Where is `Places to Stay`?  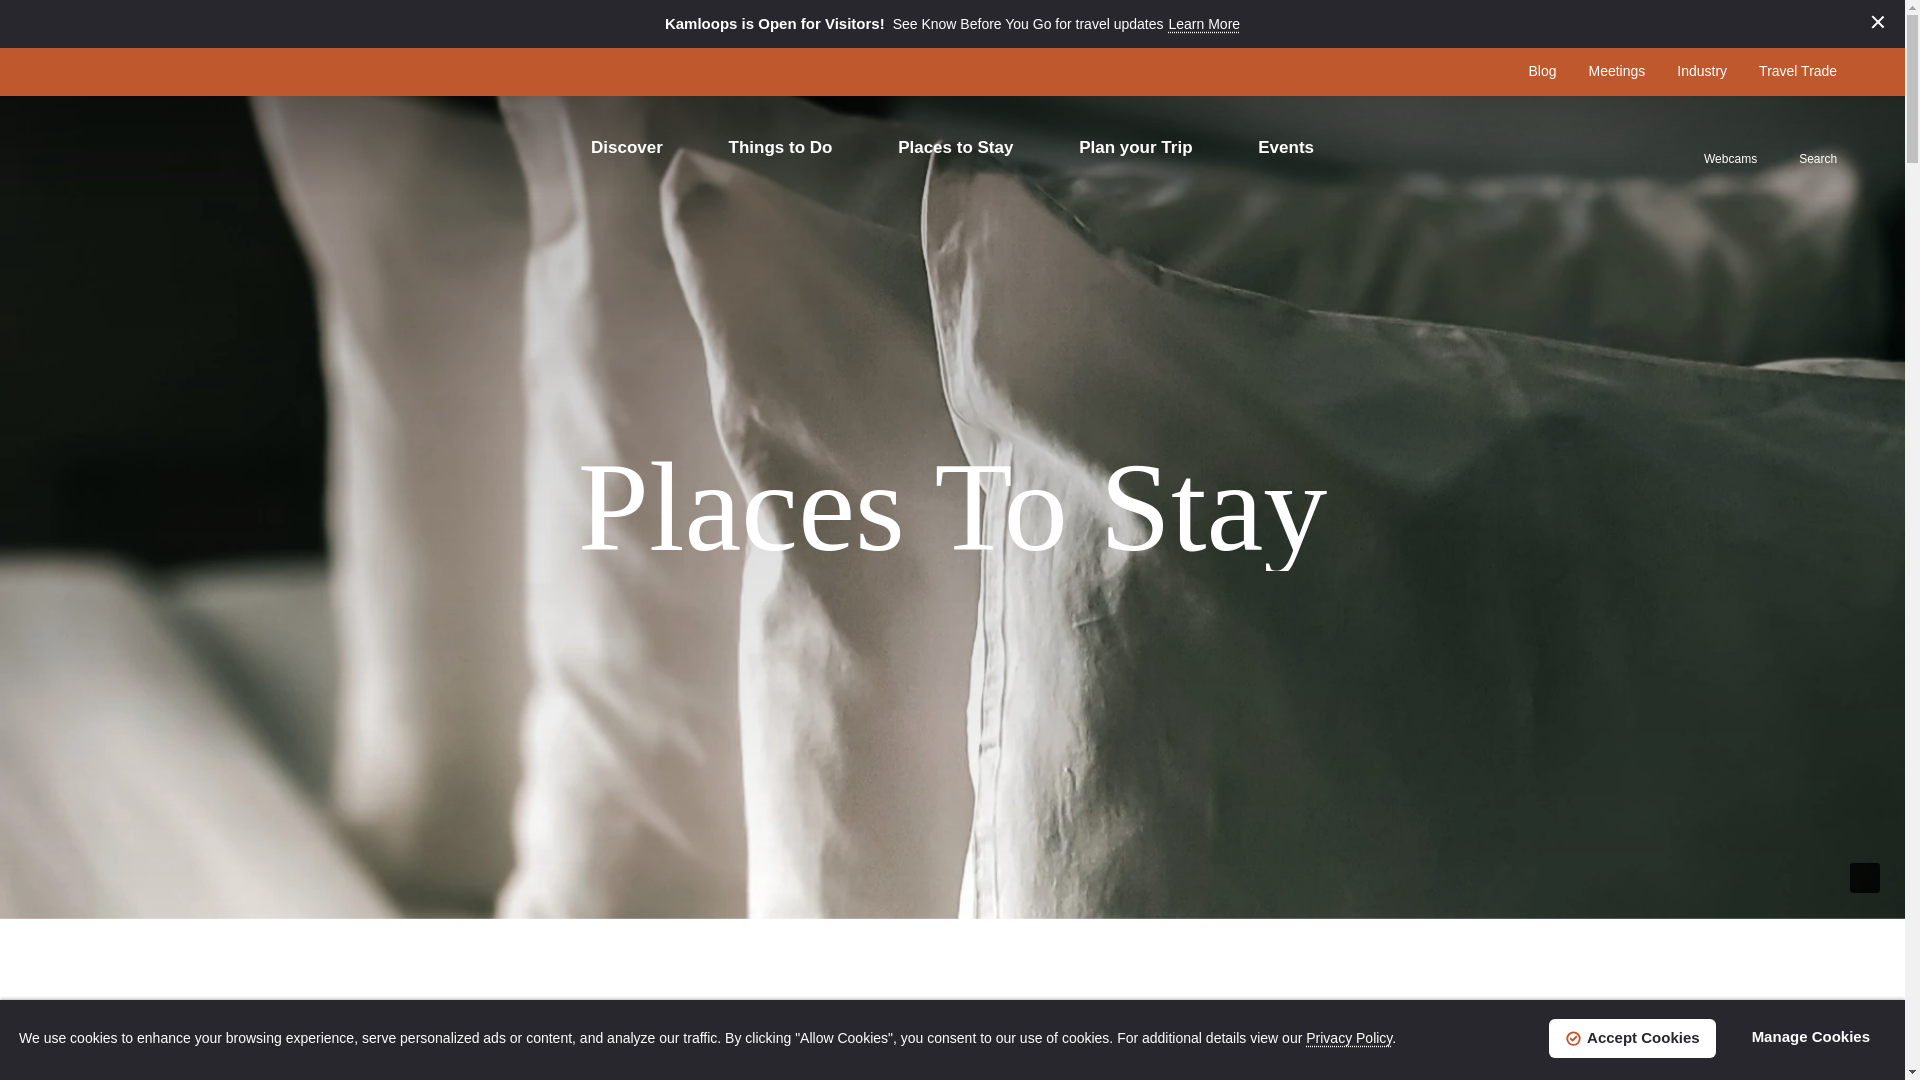 Places to Stay is located at coordinates (964, 146).